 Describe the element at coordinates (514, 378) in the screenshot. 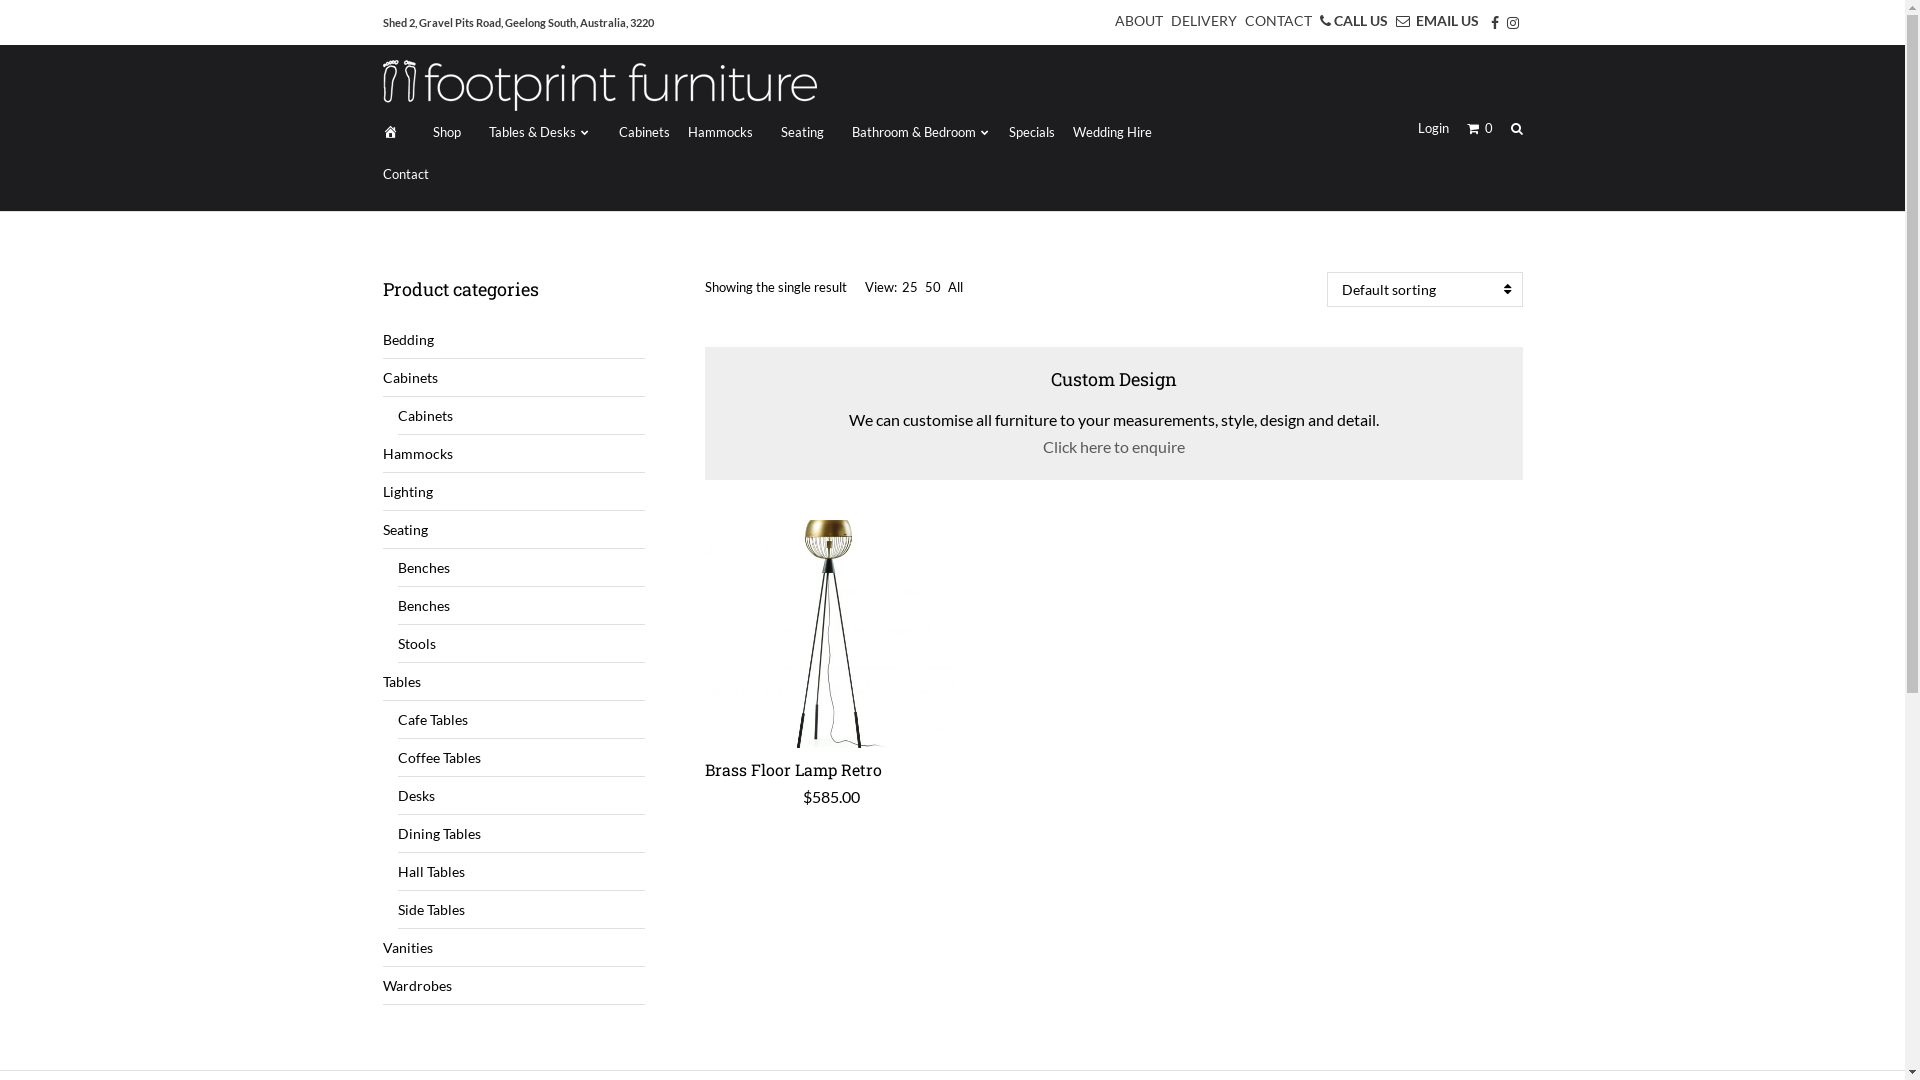

I see `Cabinets` at that location.